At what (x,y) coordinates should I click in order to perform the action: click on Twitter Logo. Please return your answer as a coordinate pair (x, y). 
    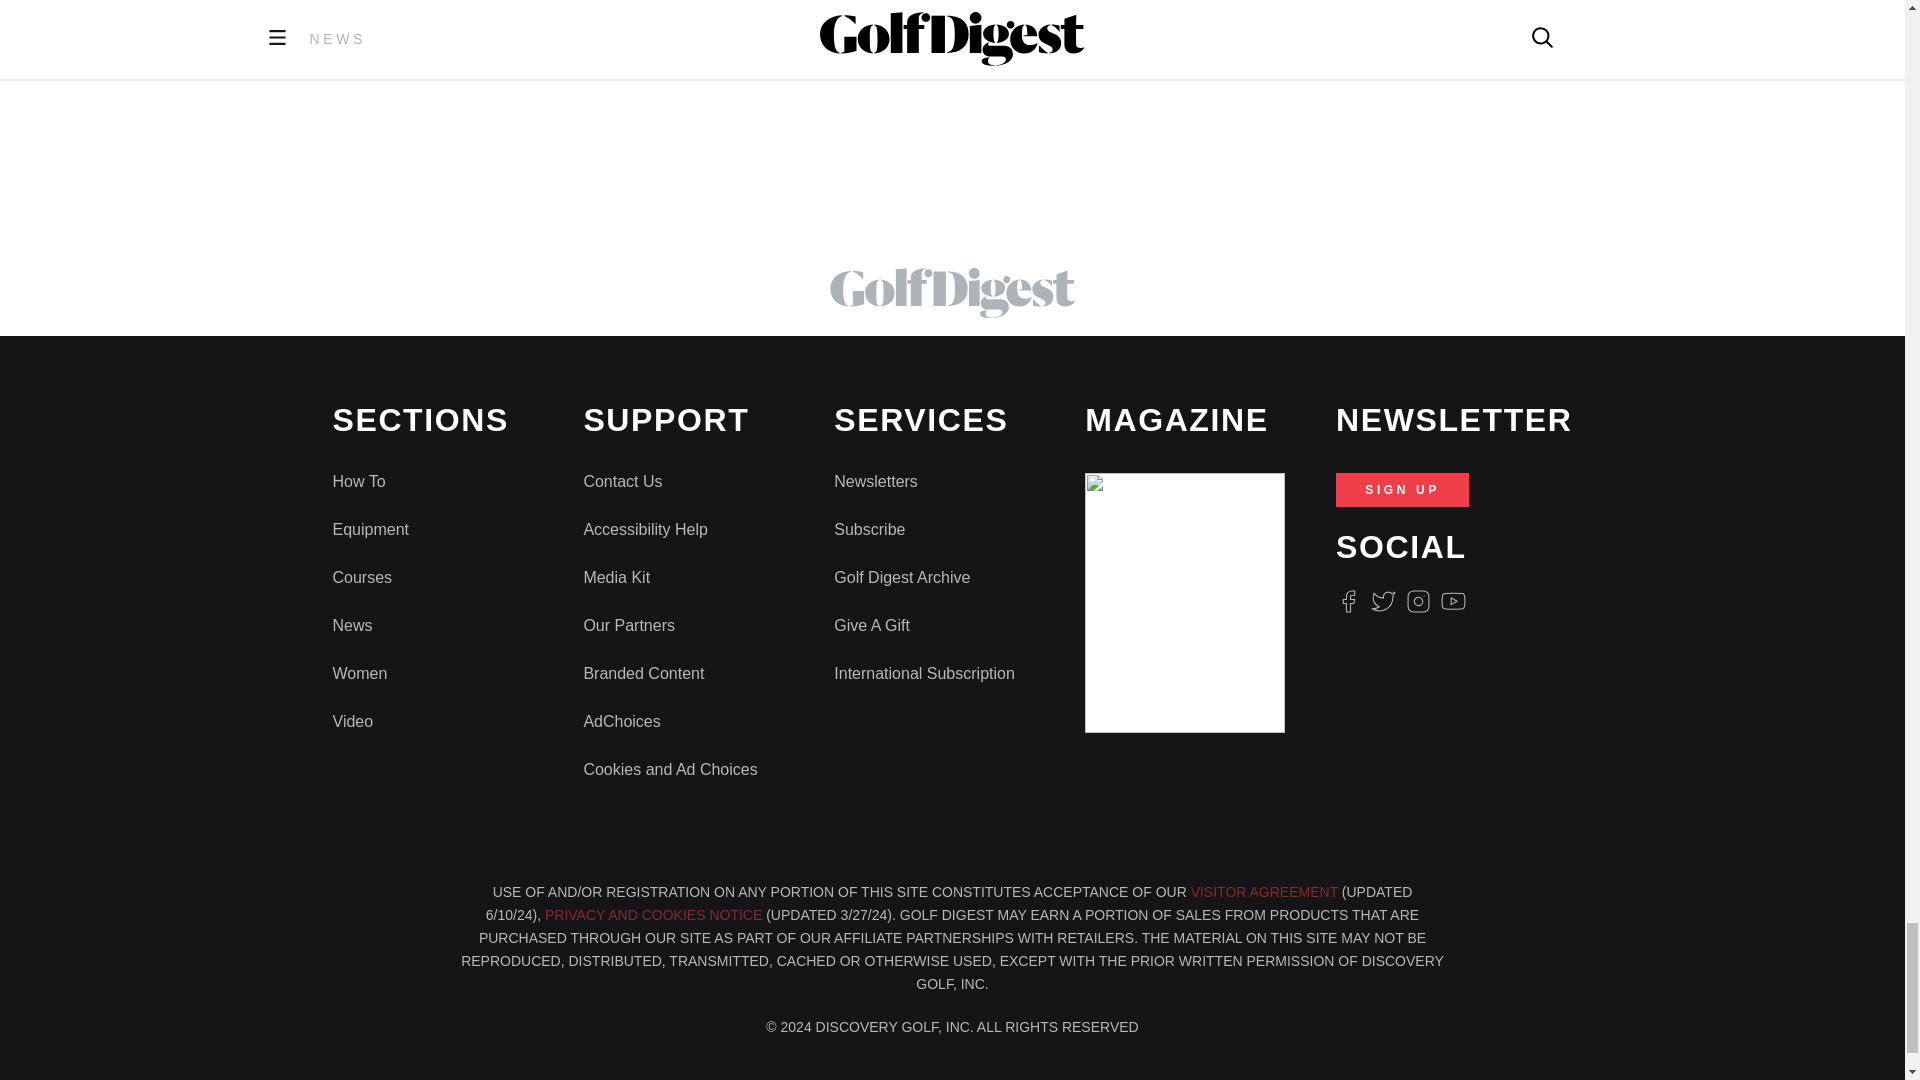
    Looking at the image, I should click on (1382, 601).